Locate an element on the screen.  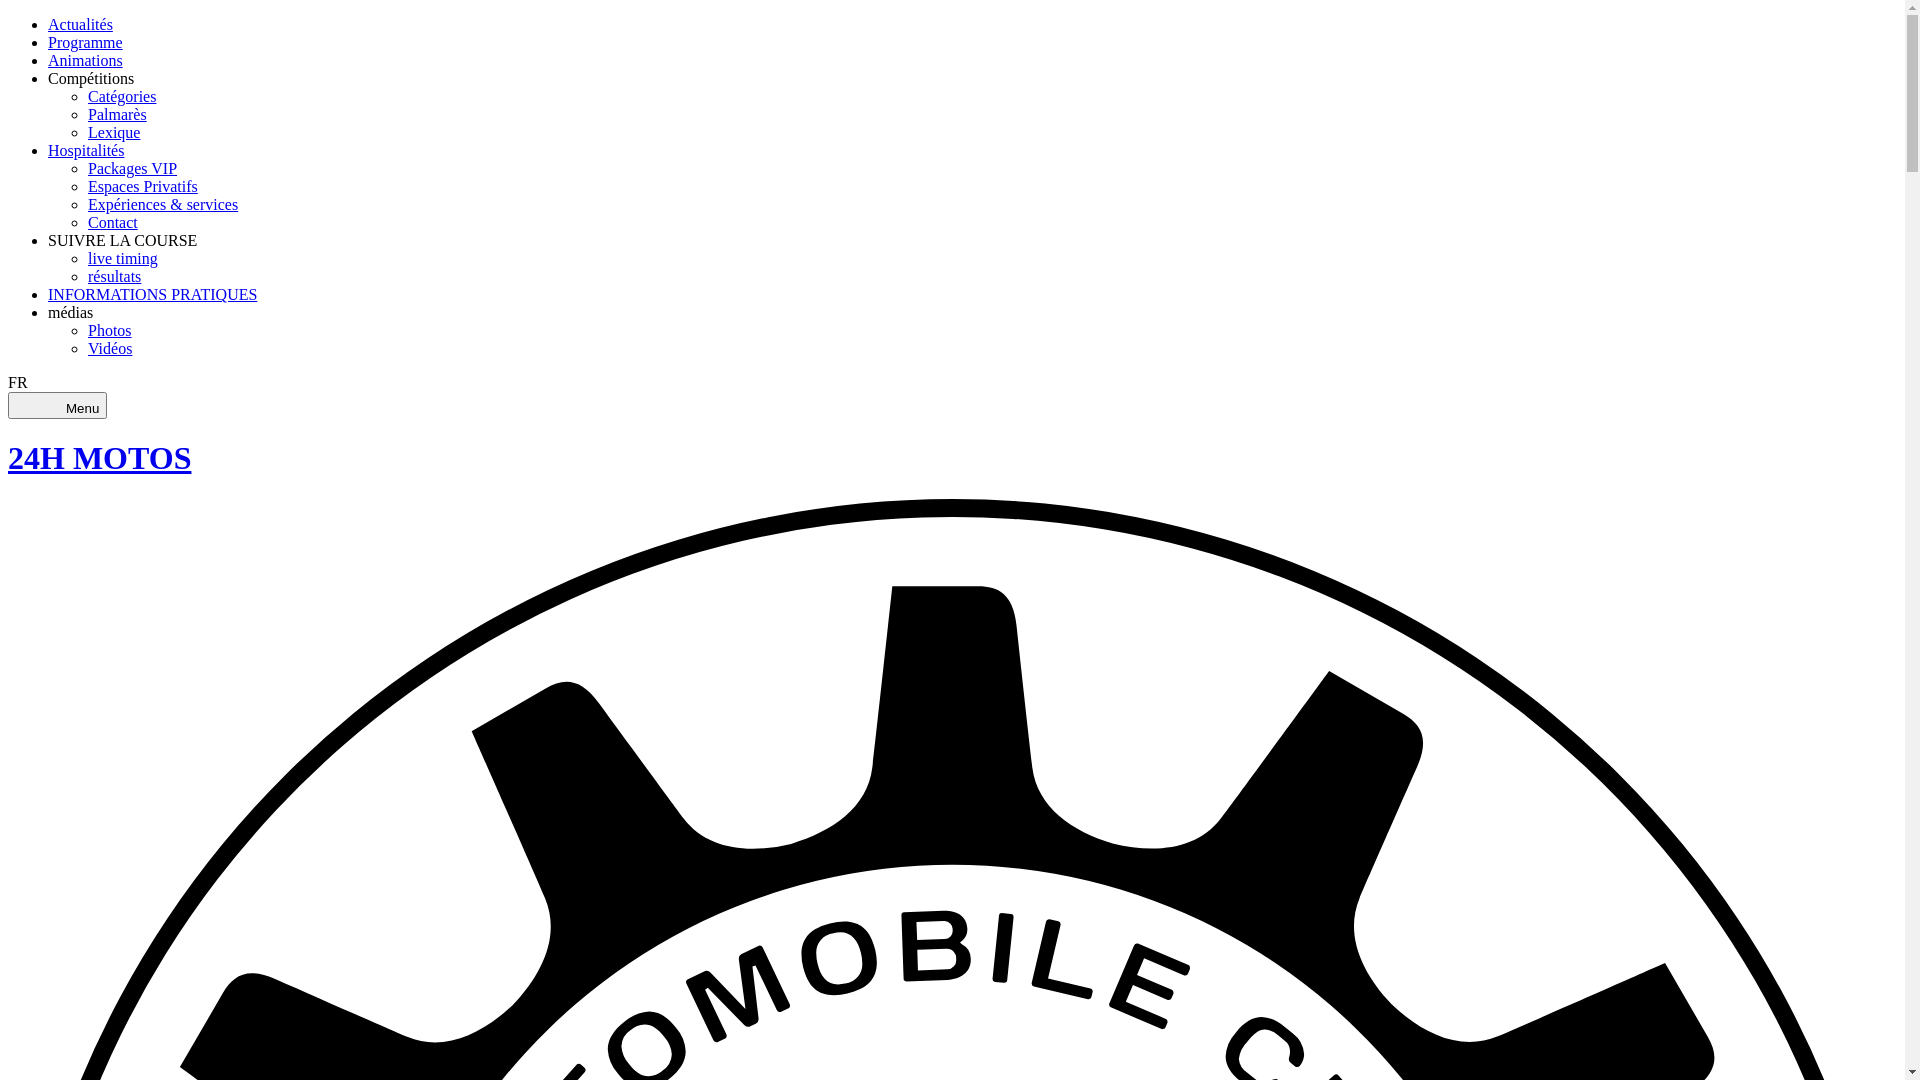
INFORMATIONS PRATIQUES is located at coordinates (152, 294).